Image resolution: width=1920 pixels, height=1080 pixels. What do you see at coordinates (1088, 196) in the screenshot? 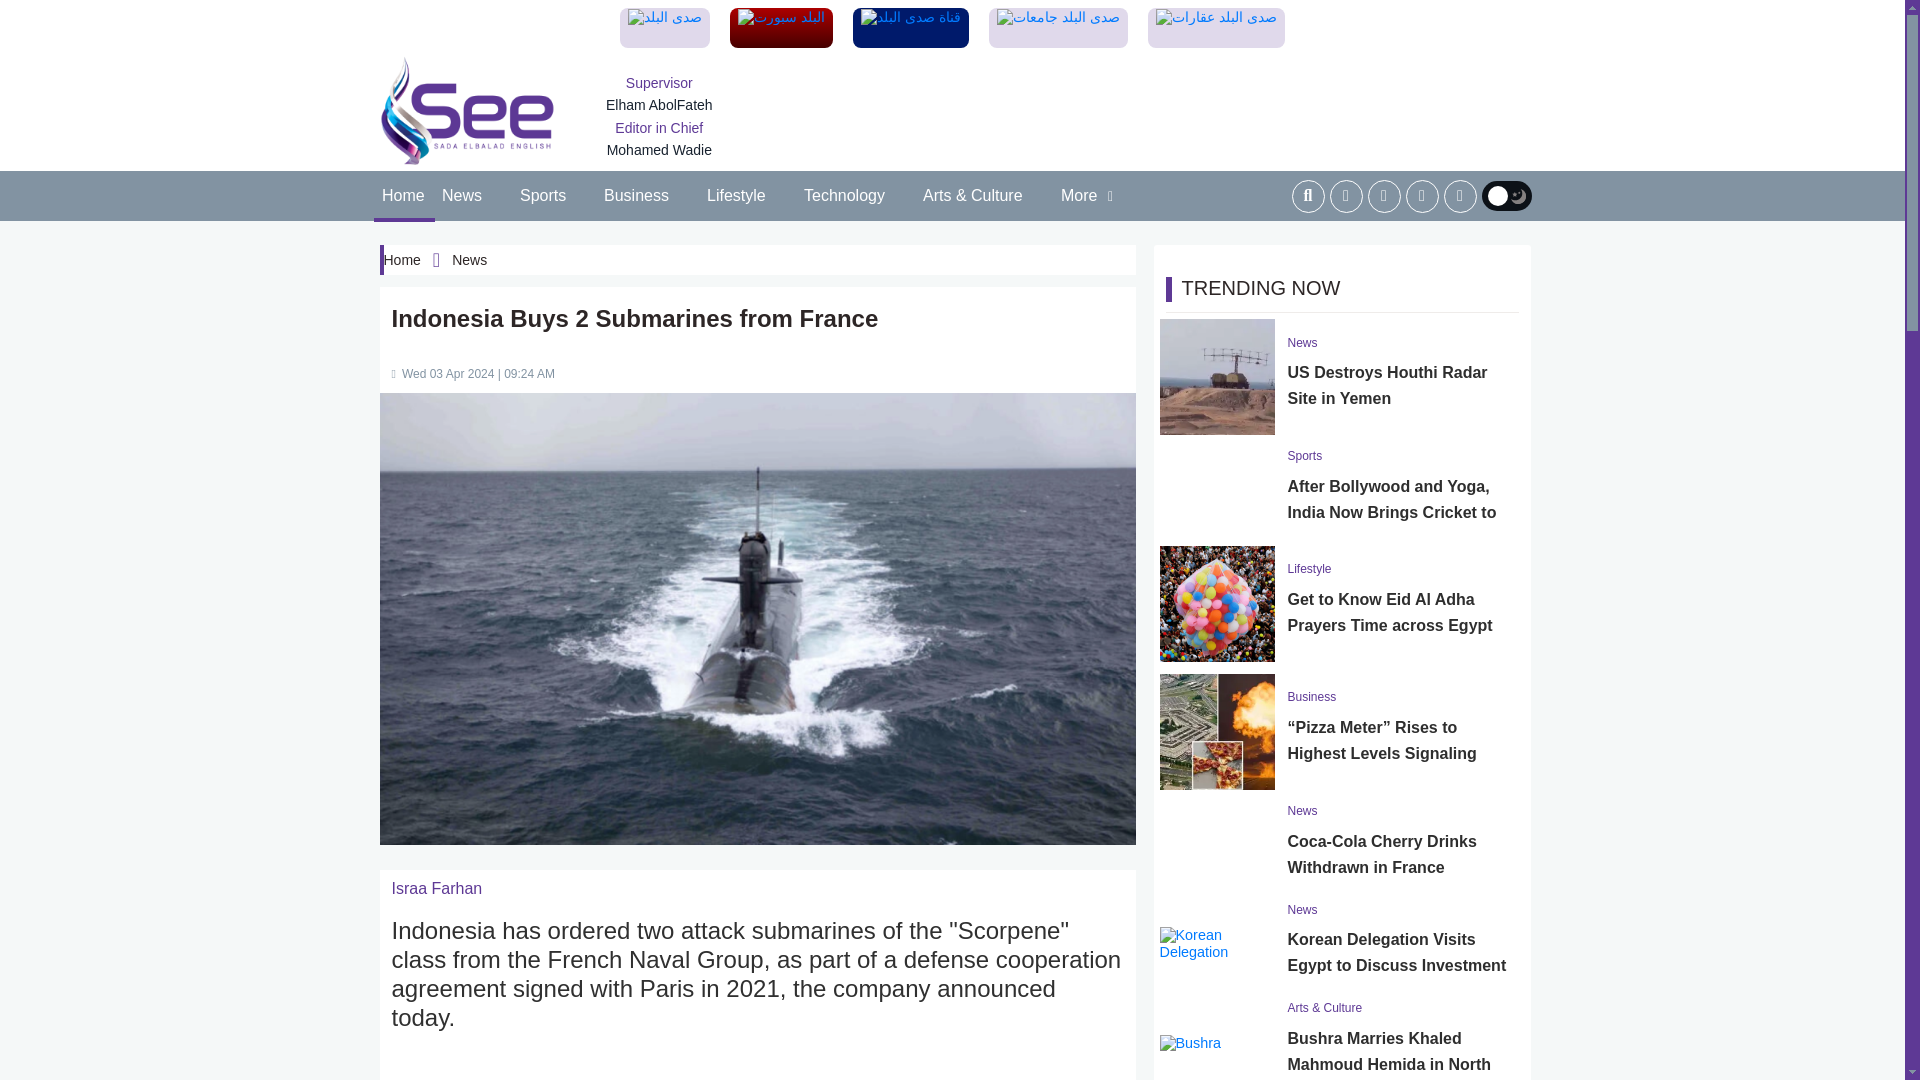
I see `More` at bounding box center [1088, 196].